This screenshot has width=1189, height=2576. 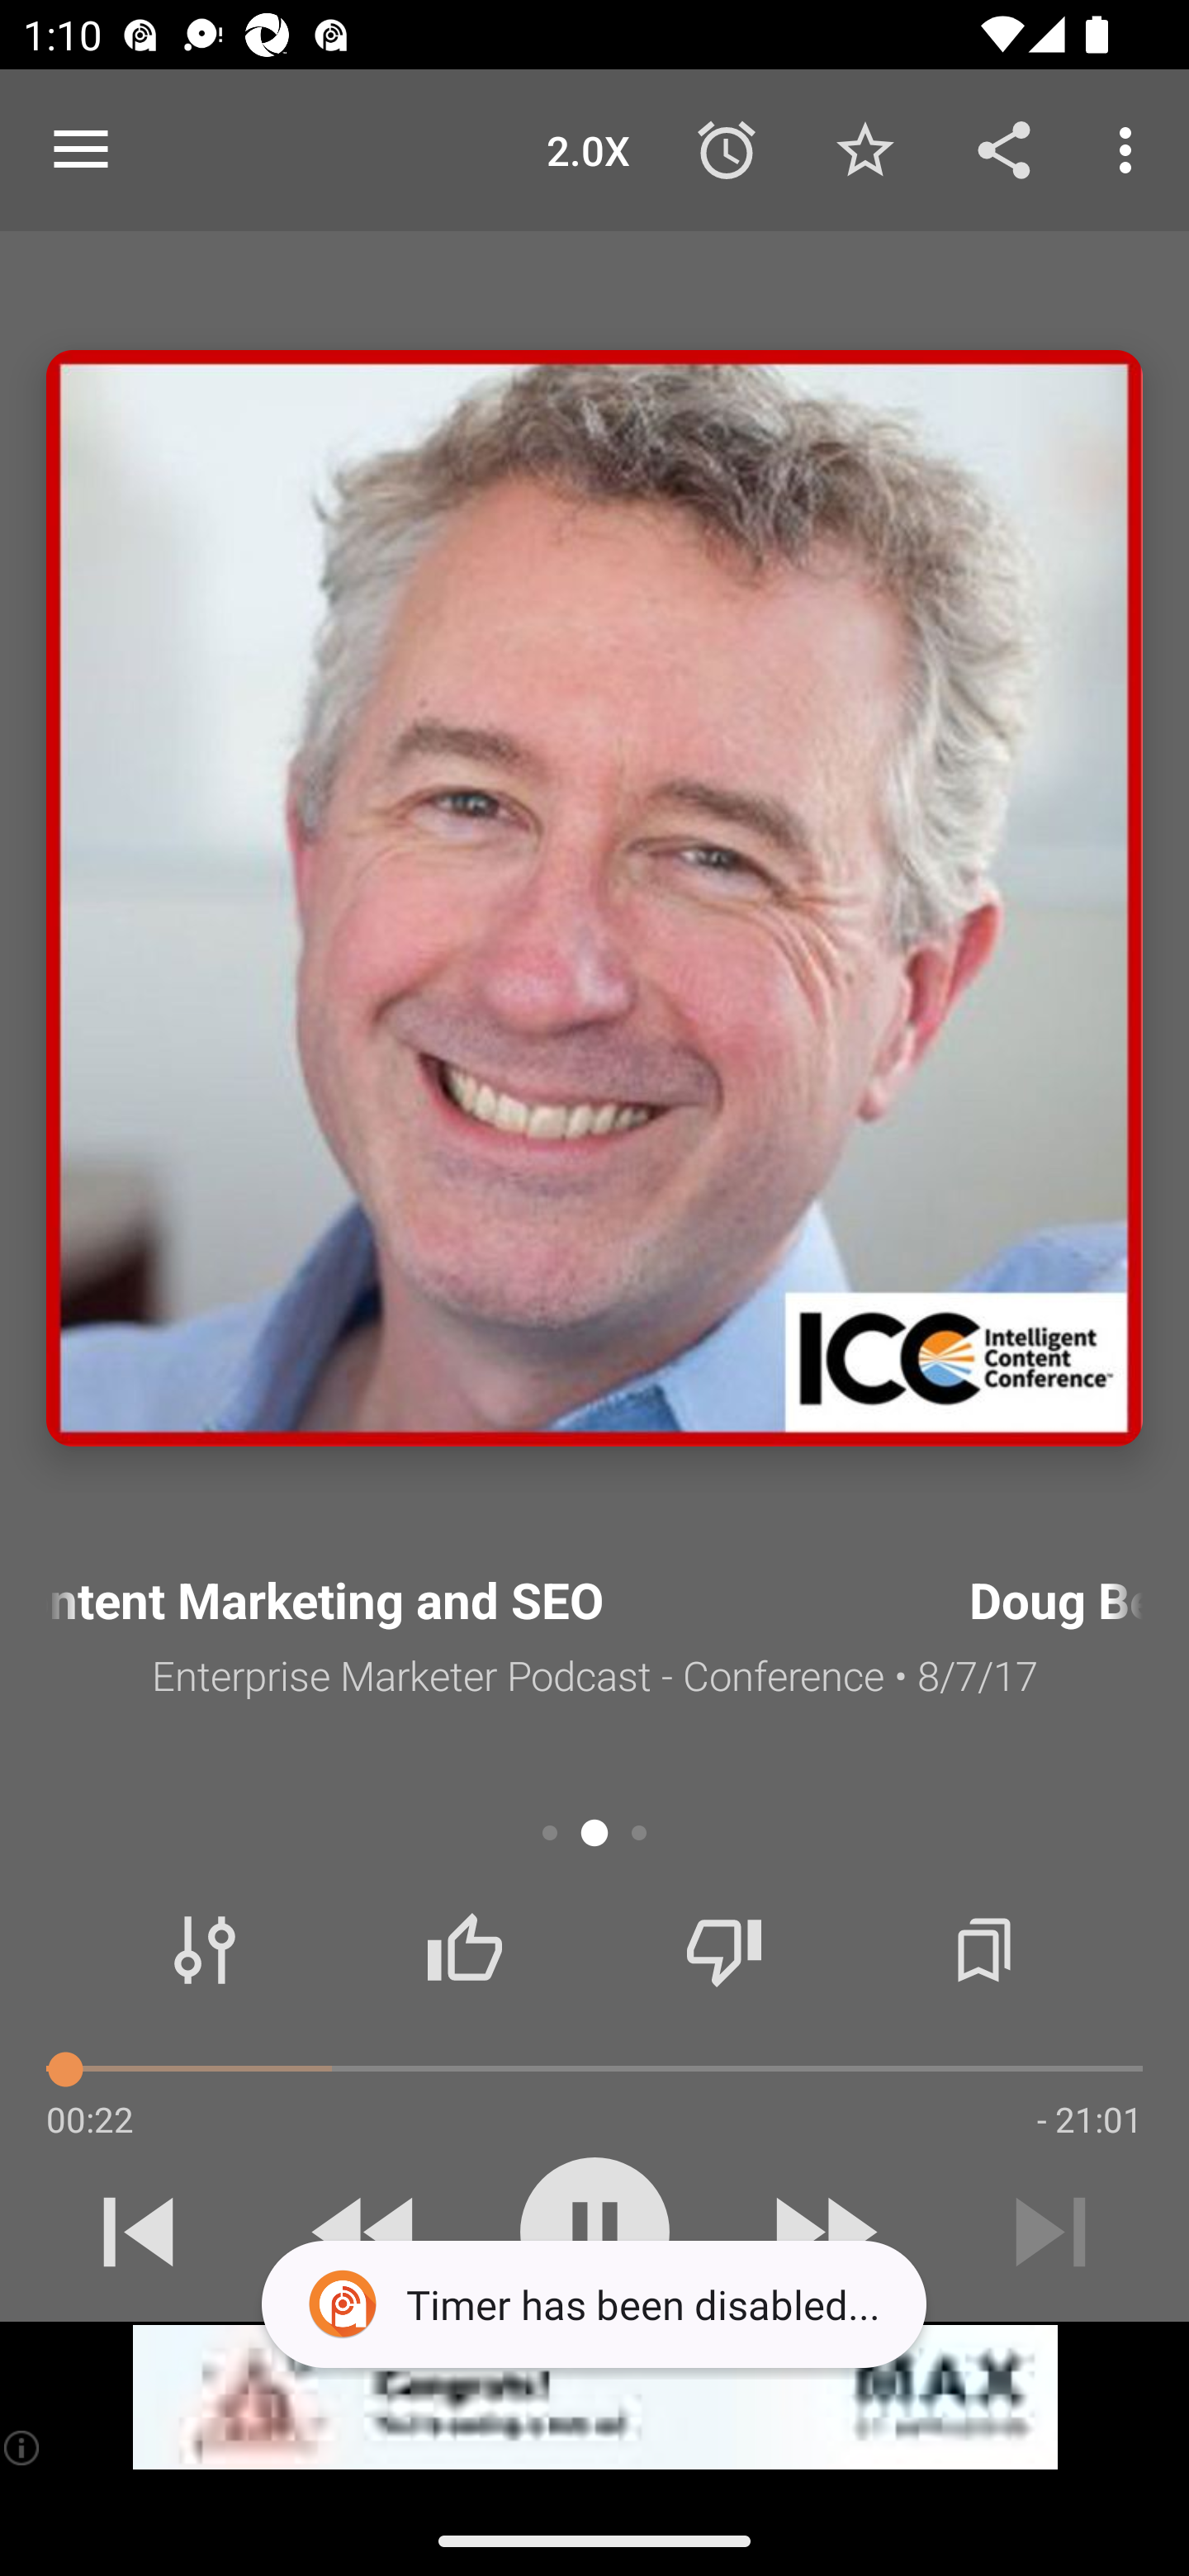 I want to click on Open navigation sidebar, so click(x=81, y=150).